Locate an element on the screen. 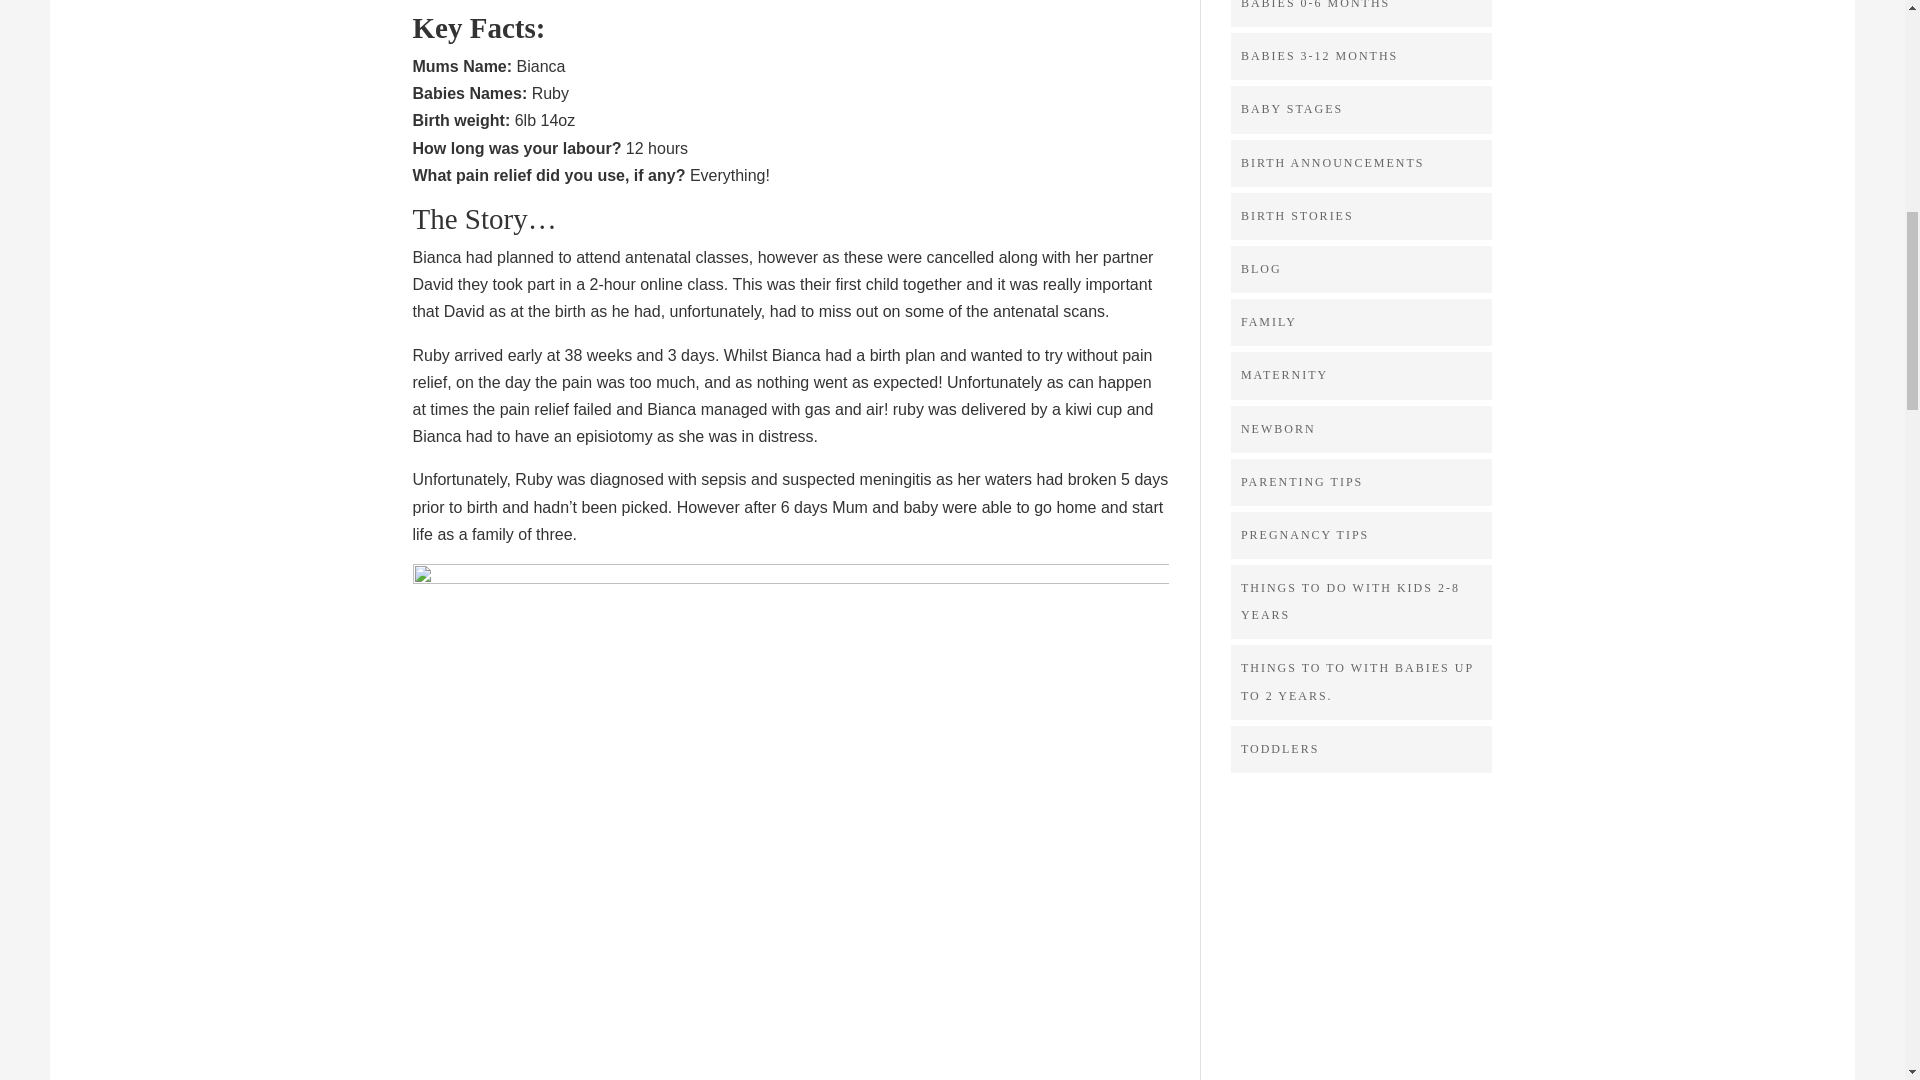 This screenshot has height=1080, width=1920. PREGNANCY TIPS is located at coordinates (1304, 535).